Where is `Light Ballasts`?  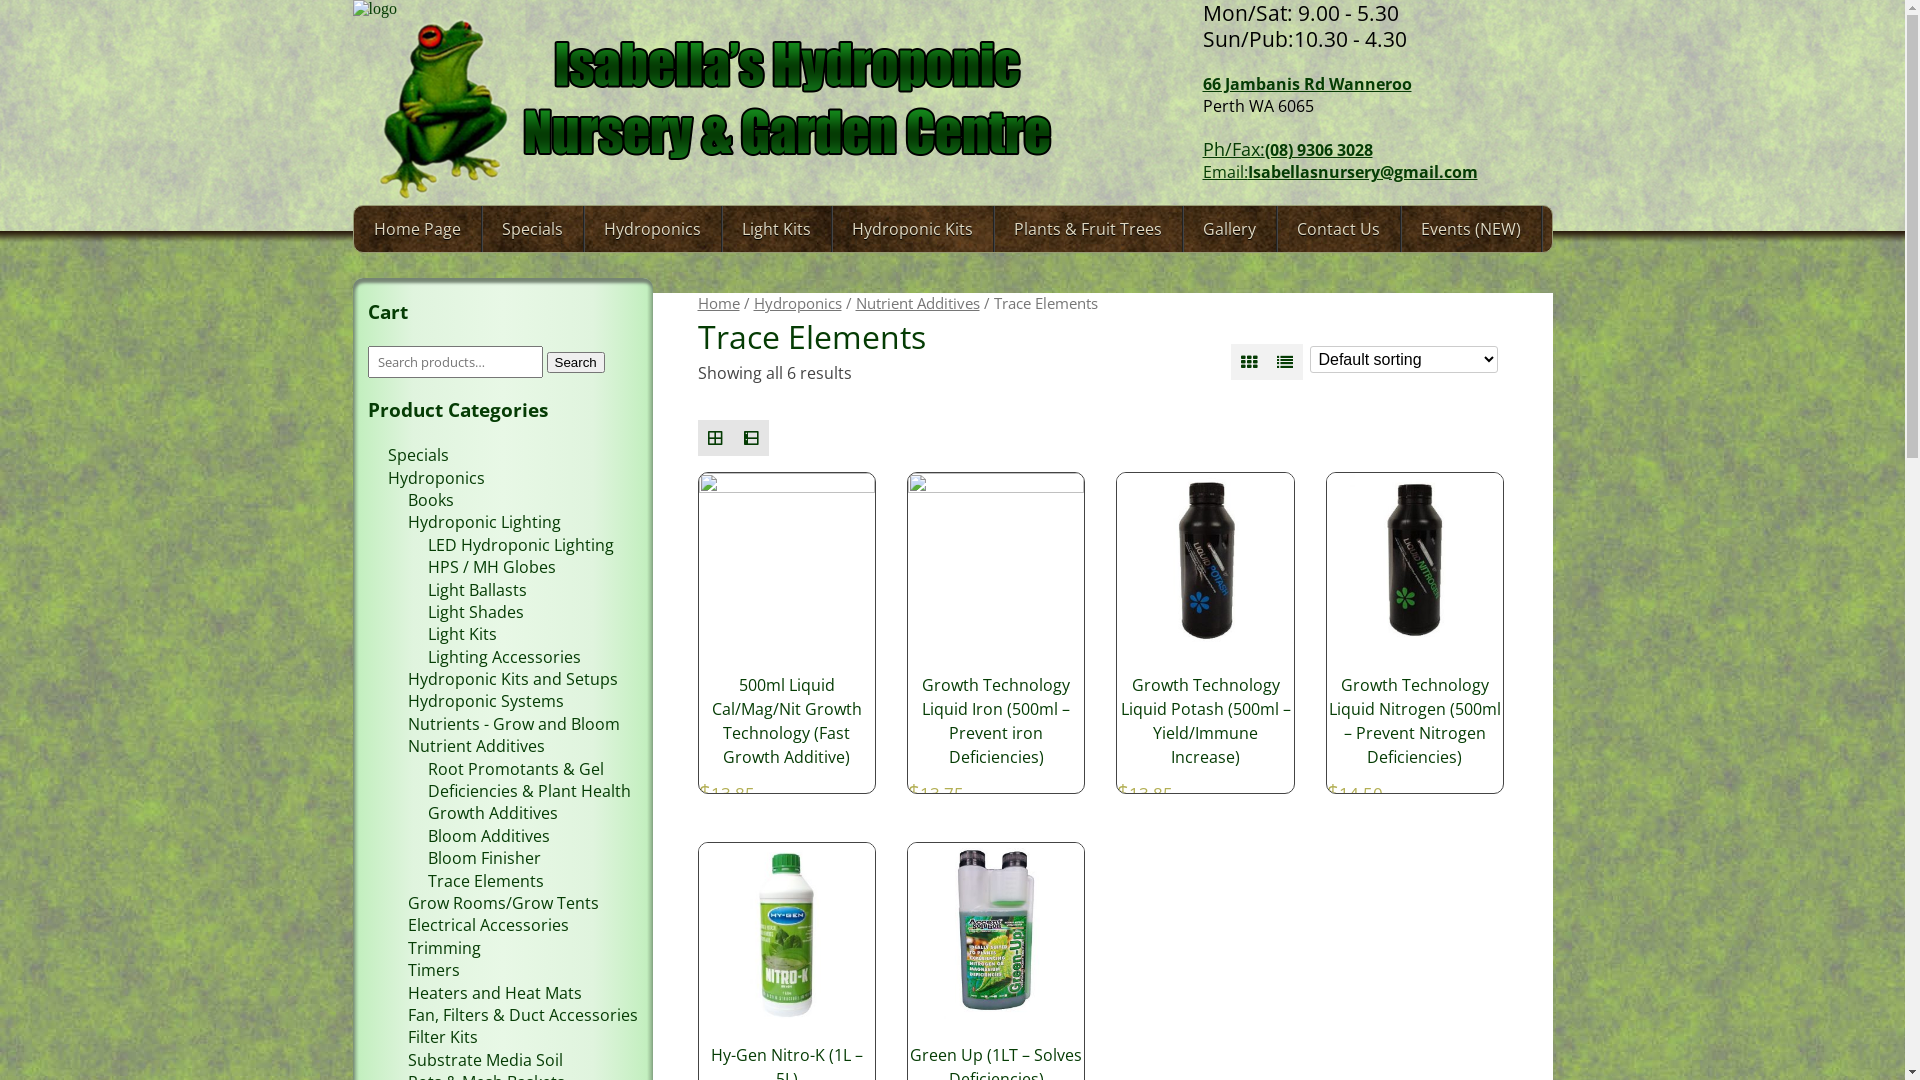 Light Ballasts is located at coordinates (478, 589).